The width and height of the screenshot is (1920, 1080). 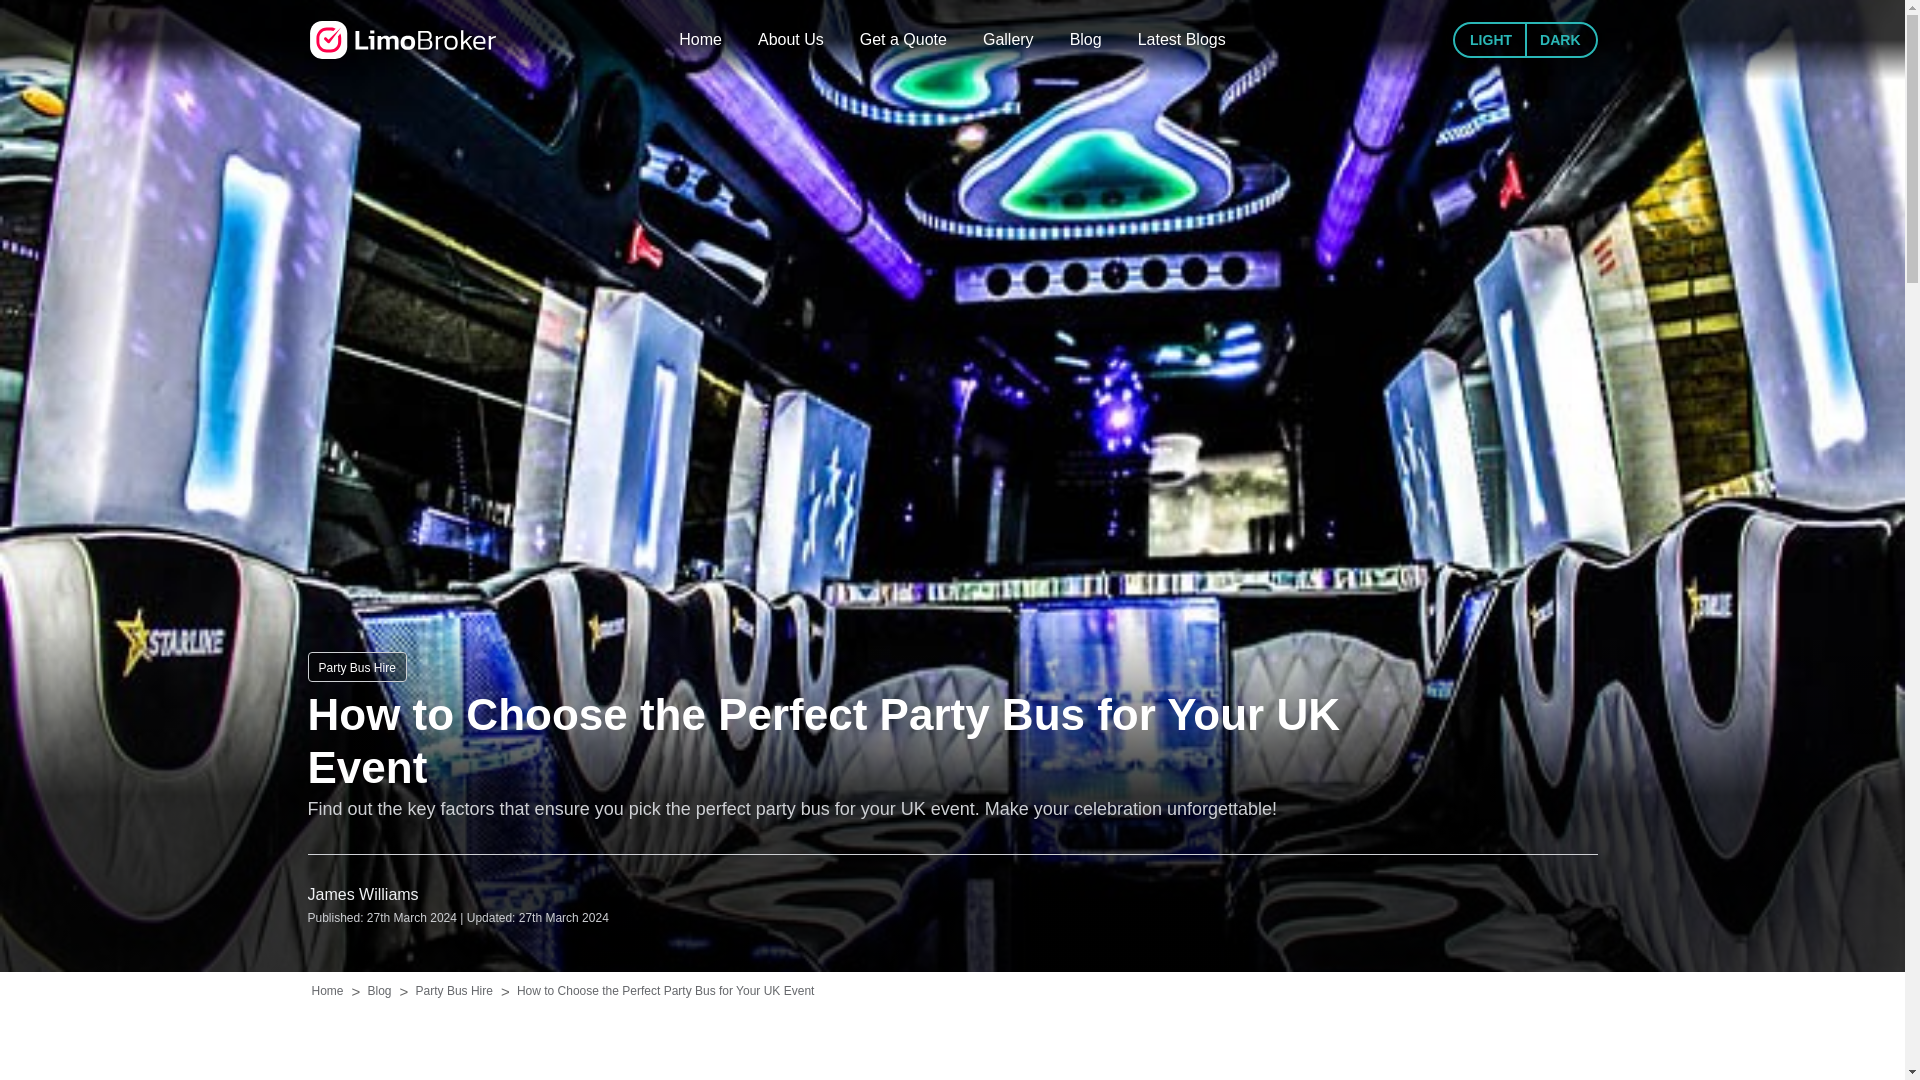 I want to click on Limo Broker, so click(x=402, y=40).